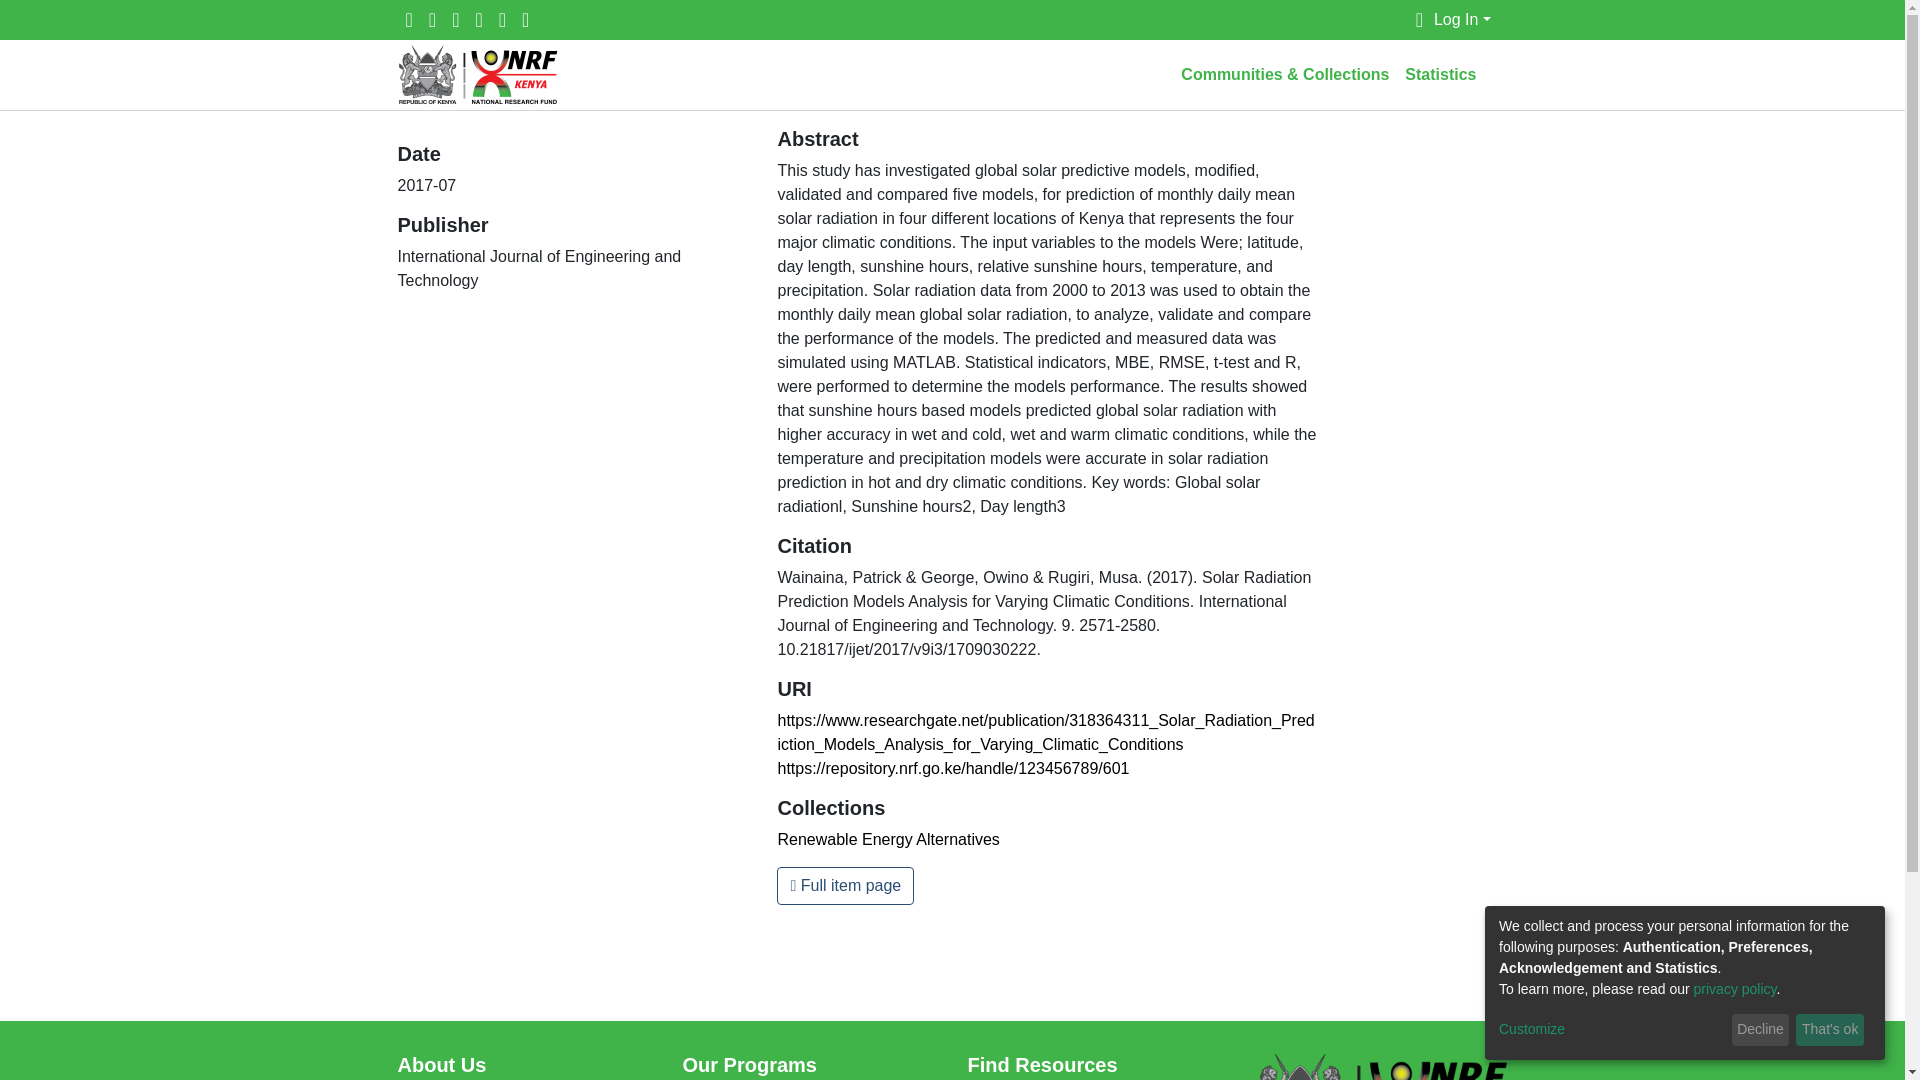 This screenshot has height=1080, width=1920. I want to click on Log In, so click(1462, 19).